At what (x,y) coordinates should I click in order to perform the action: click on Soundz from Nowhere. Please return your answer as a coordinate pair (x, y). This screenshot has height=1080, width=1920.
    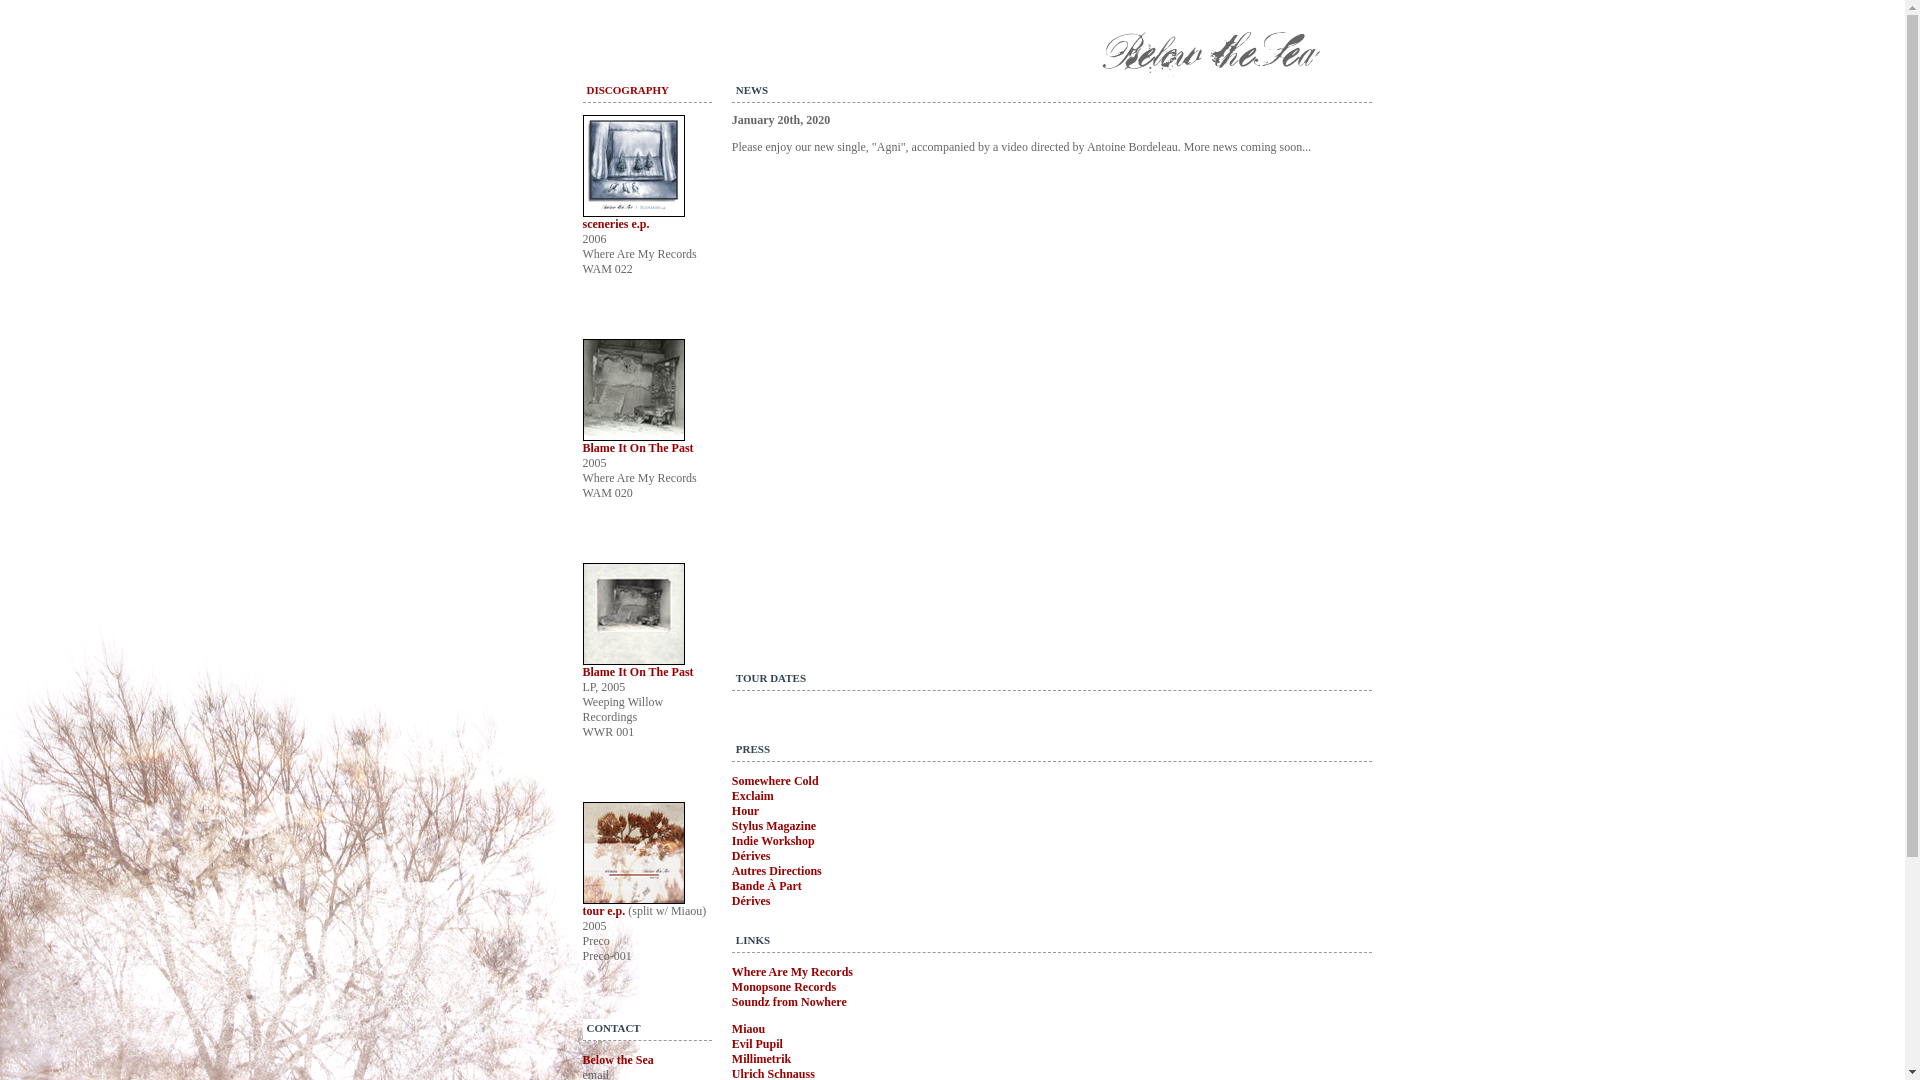
    Looking at the image, I should click on (790, 1002).